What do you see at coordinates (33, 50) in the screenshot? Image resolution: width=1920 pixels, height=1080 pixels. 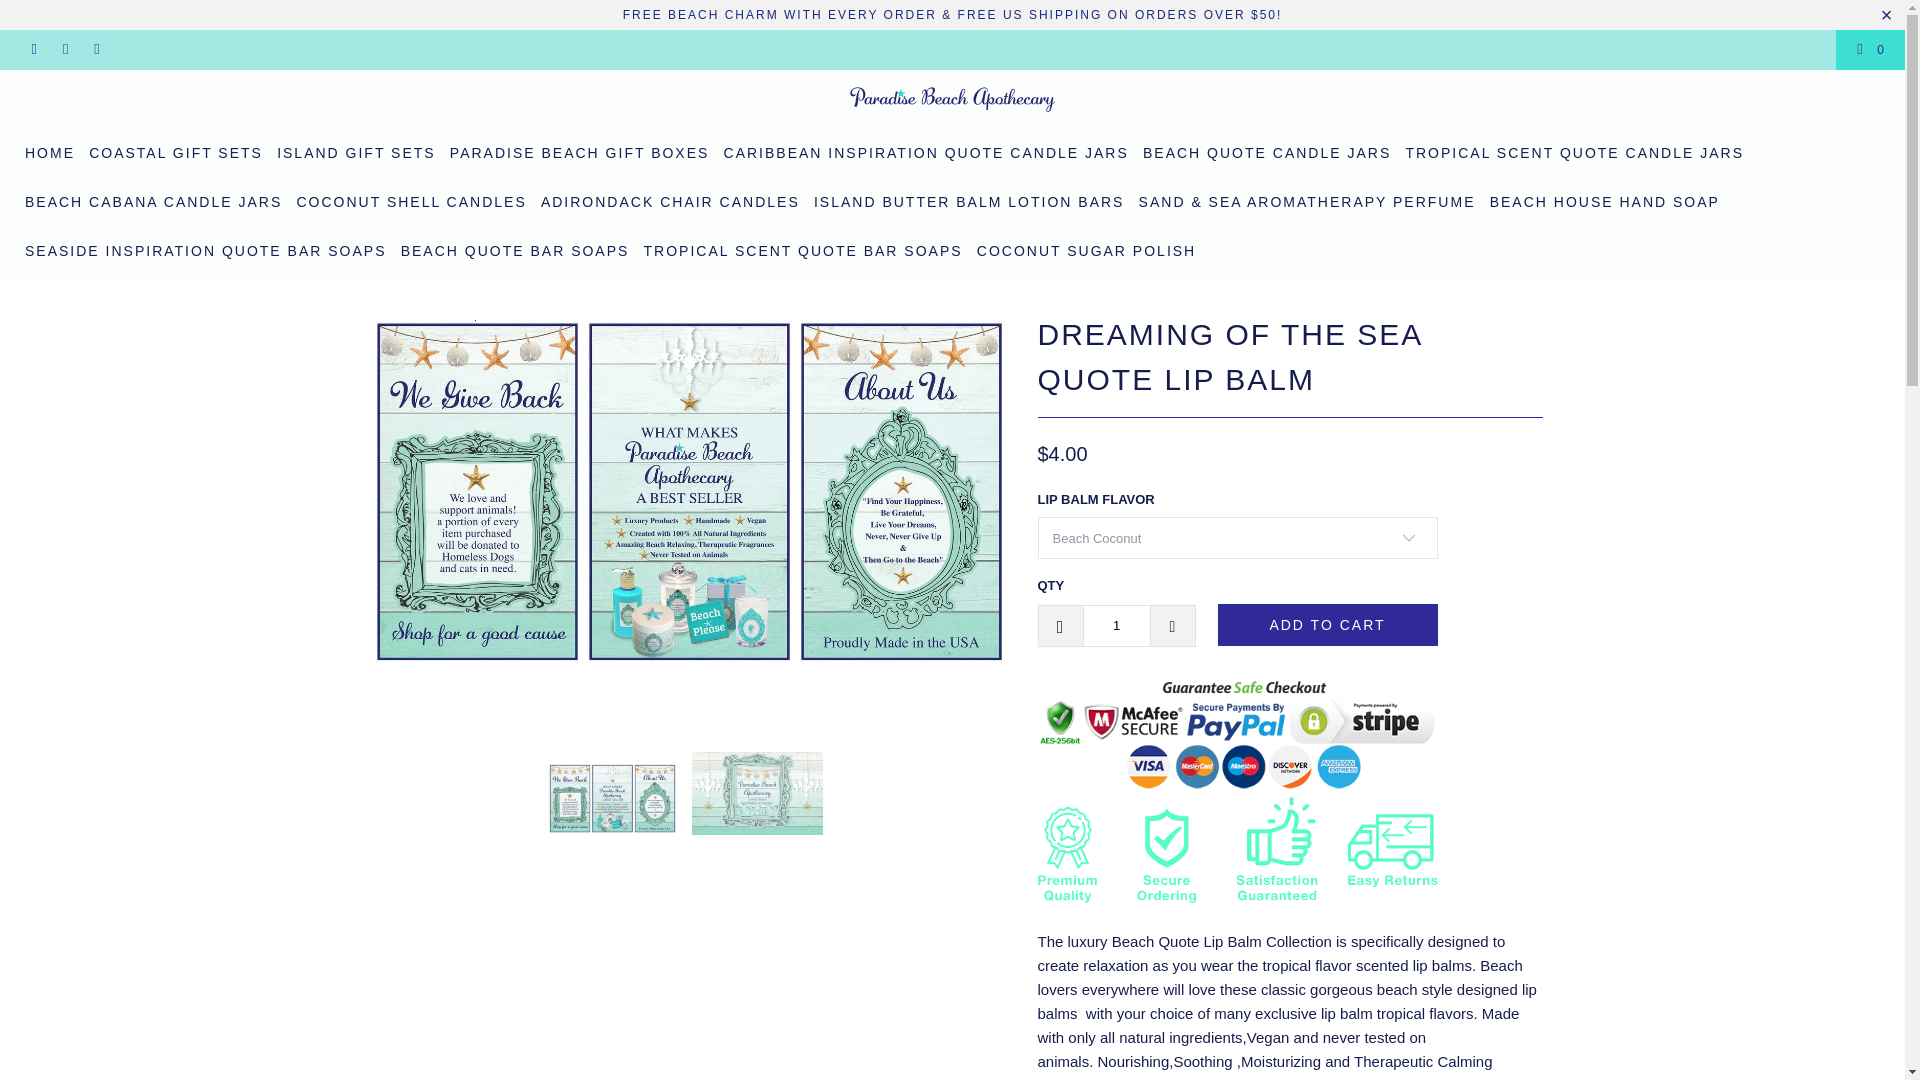 I see `Paradise Beach Apothecary on Facebook` at bounding box center [33, 50].